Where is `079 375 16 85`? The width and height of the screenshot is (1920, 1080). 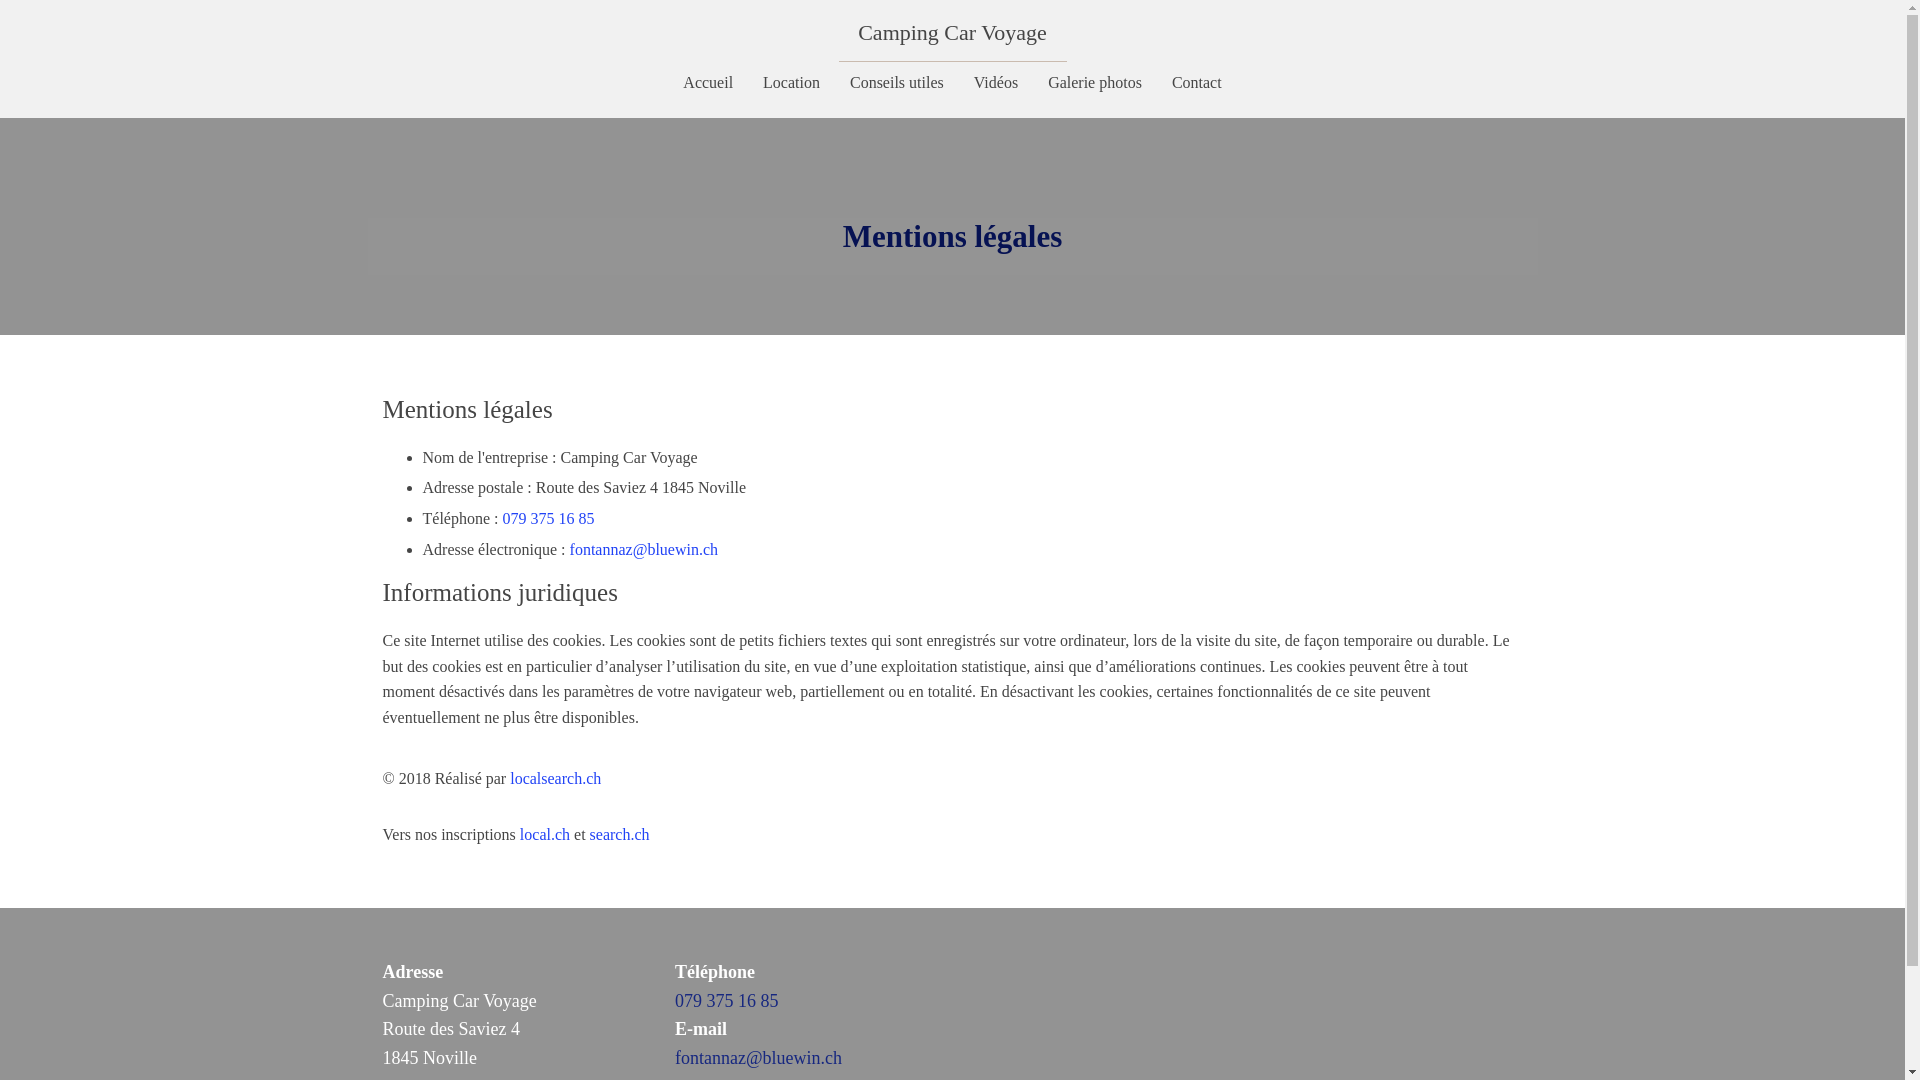
079 375 16 85 is located at coordinates (727, 1001).